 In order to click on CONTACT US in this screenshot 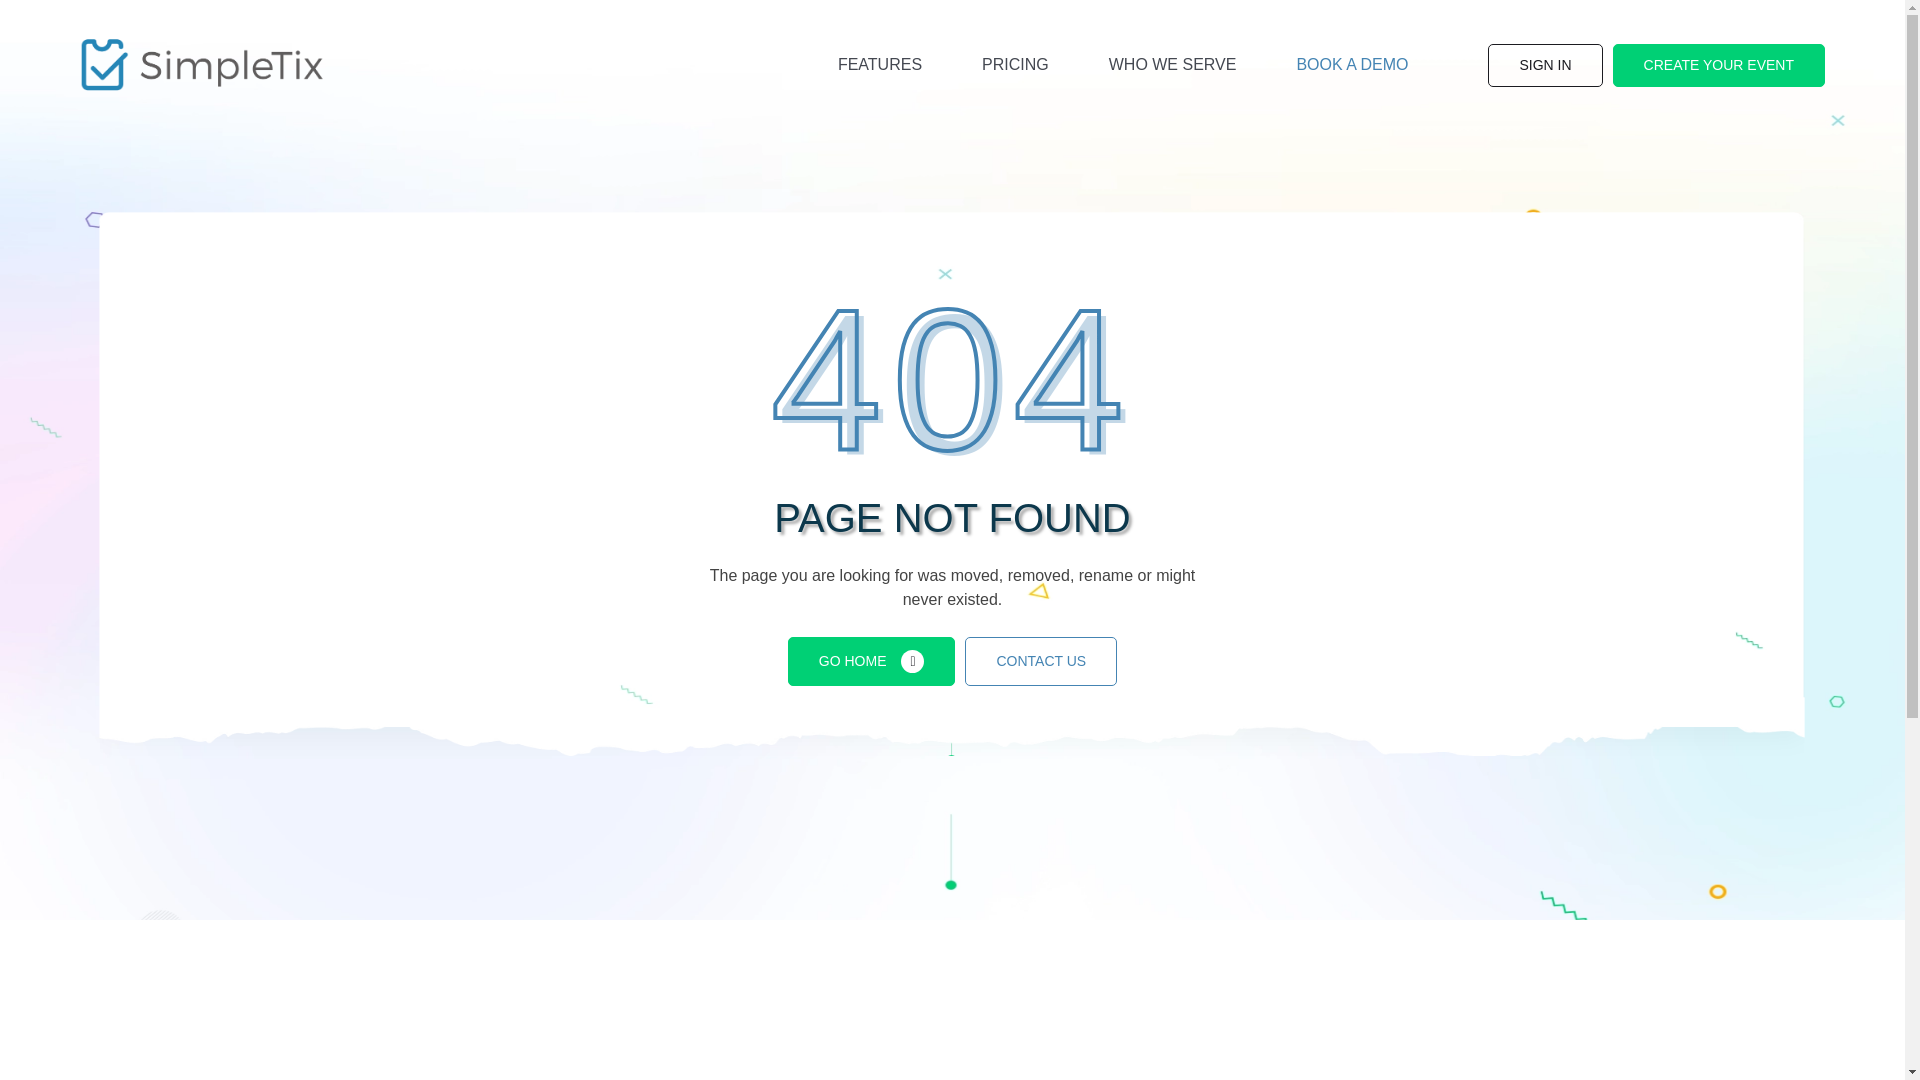, I will do `click(1041, 661)`.